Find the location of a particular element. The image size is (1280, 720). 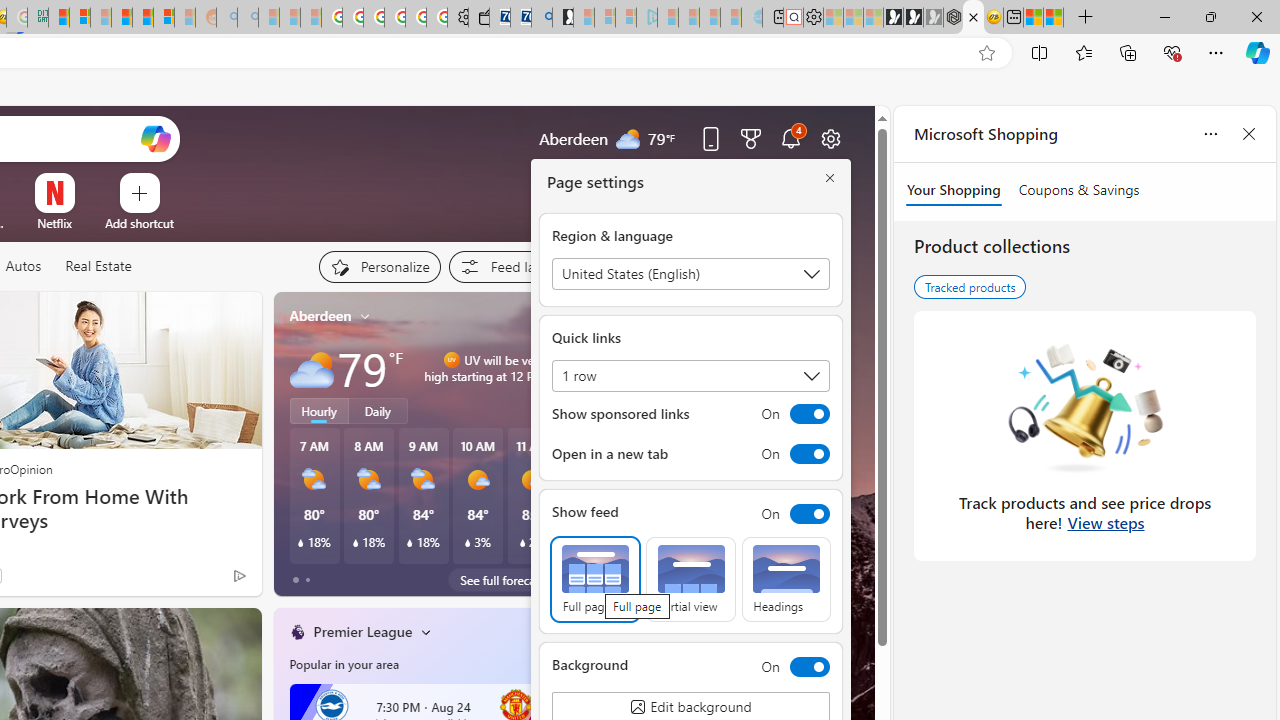

Class: icon-img is located at coordinates (543, 632).